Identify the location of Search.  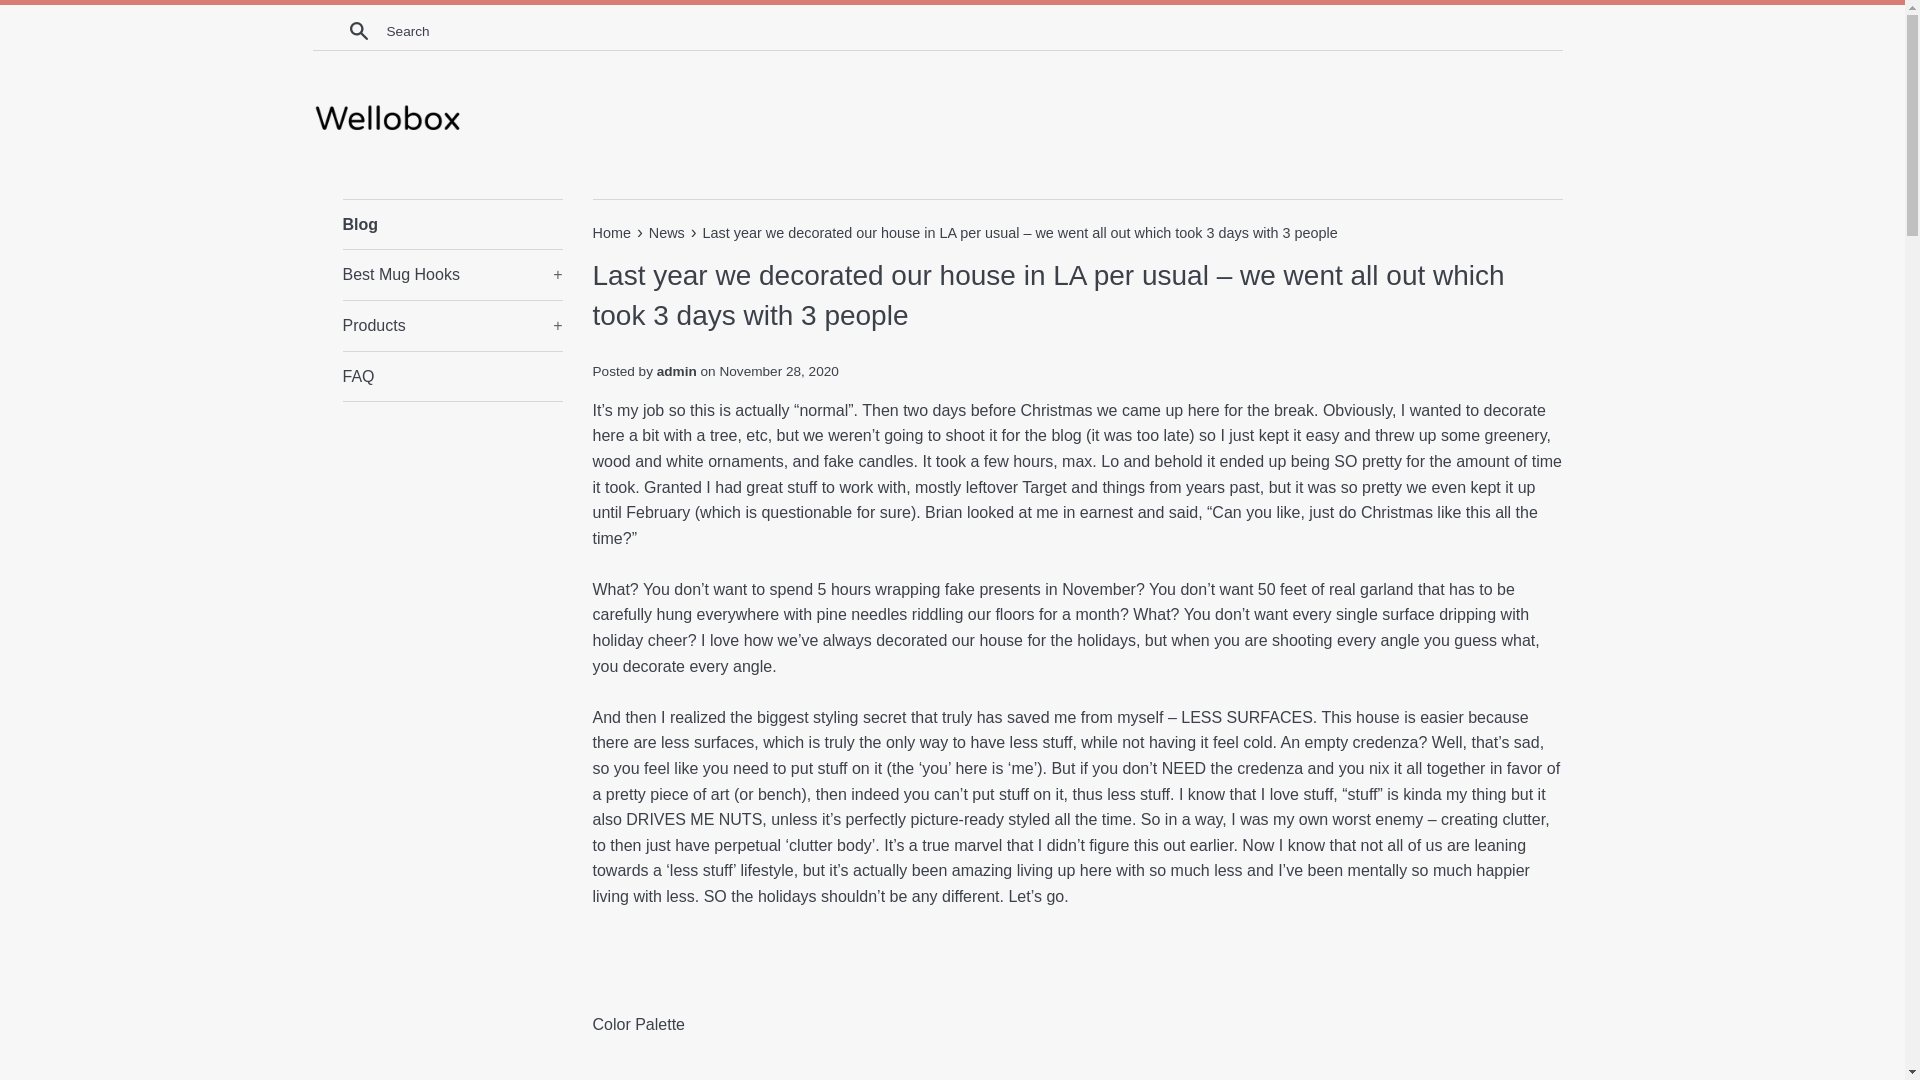
(358, 30).